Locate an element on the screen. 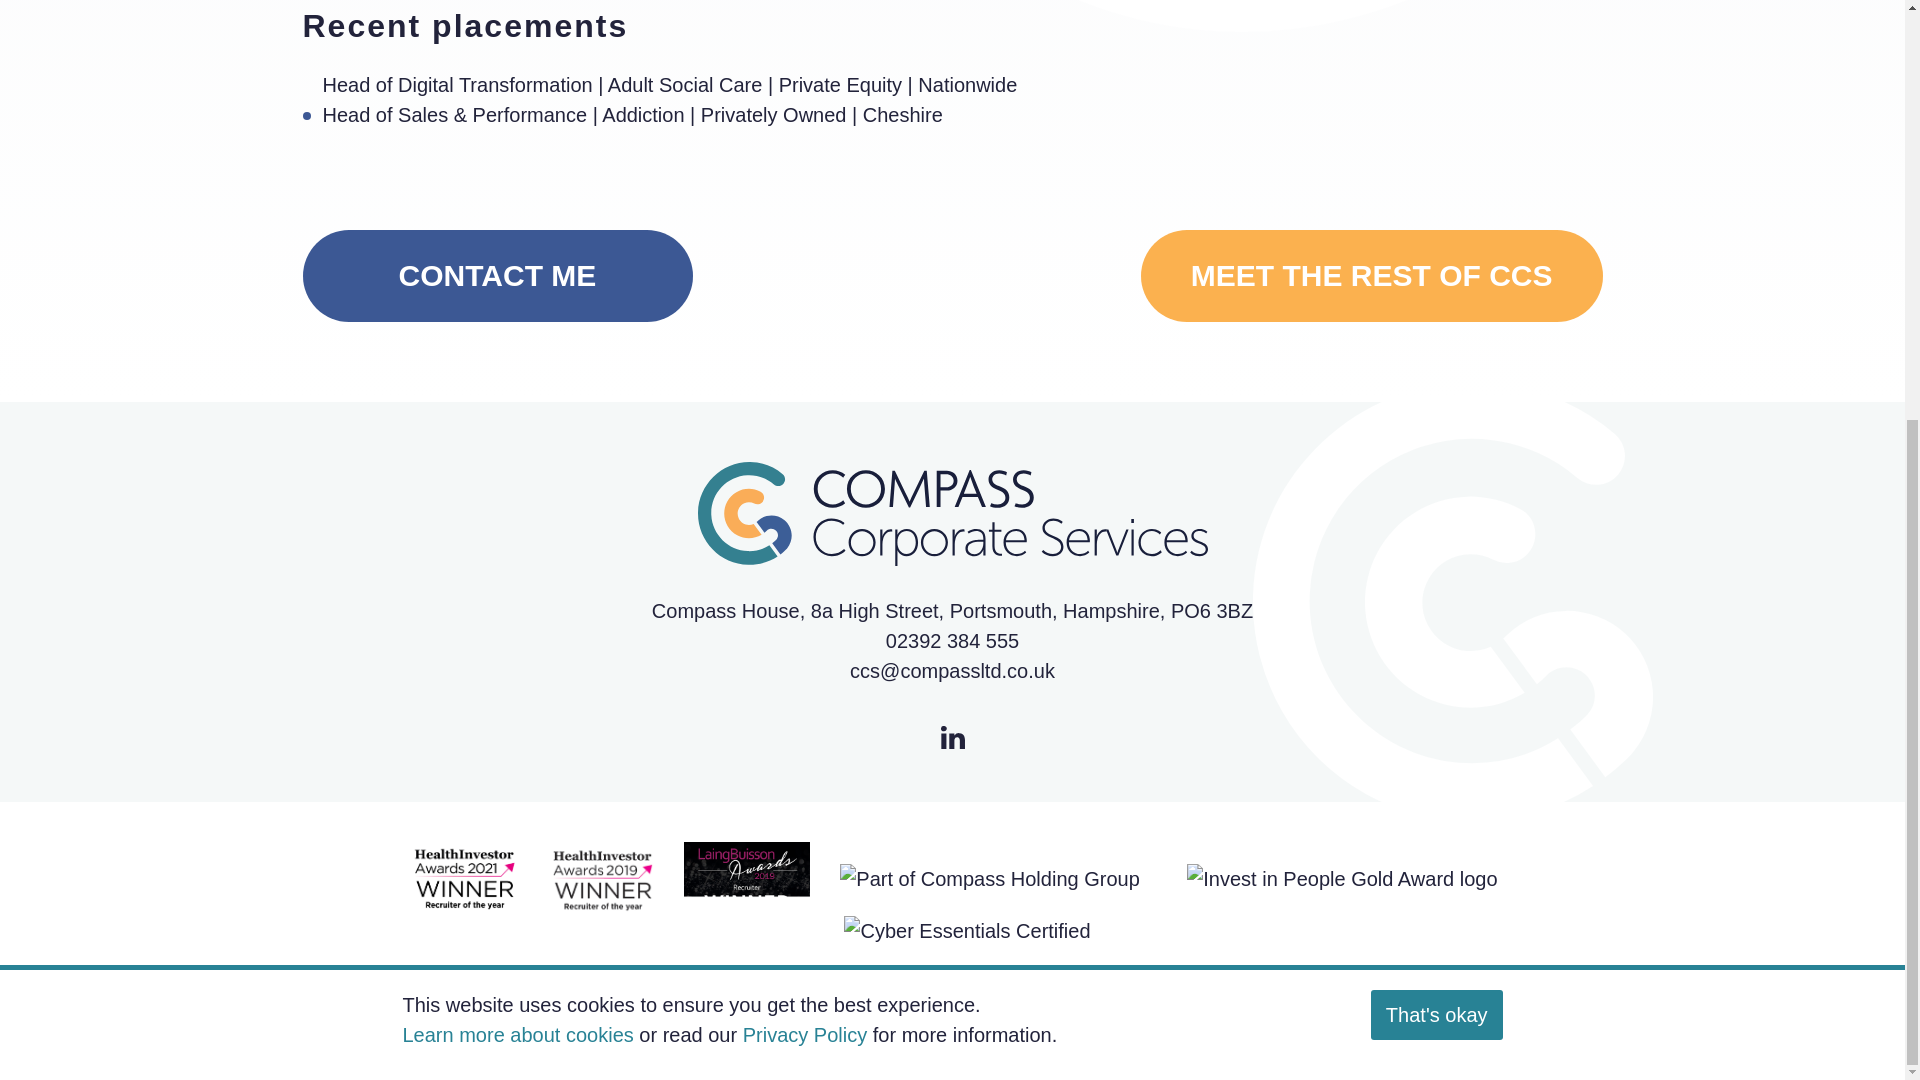  CONTACT ME is located at coordinates (1042, 1046).